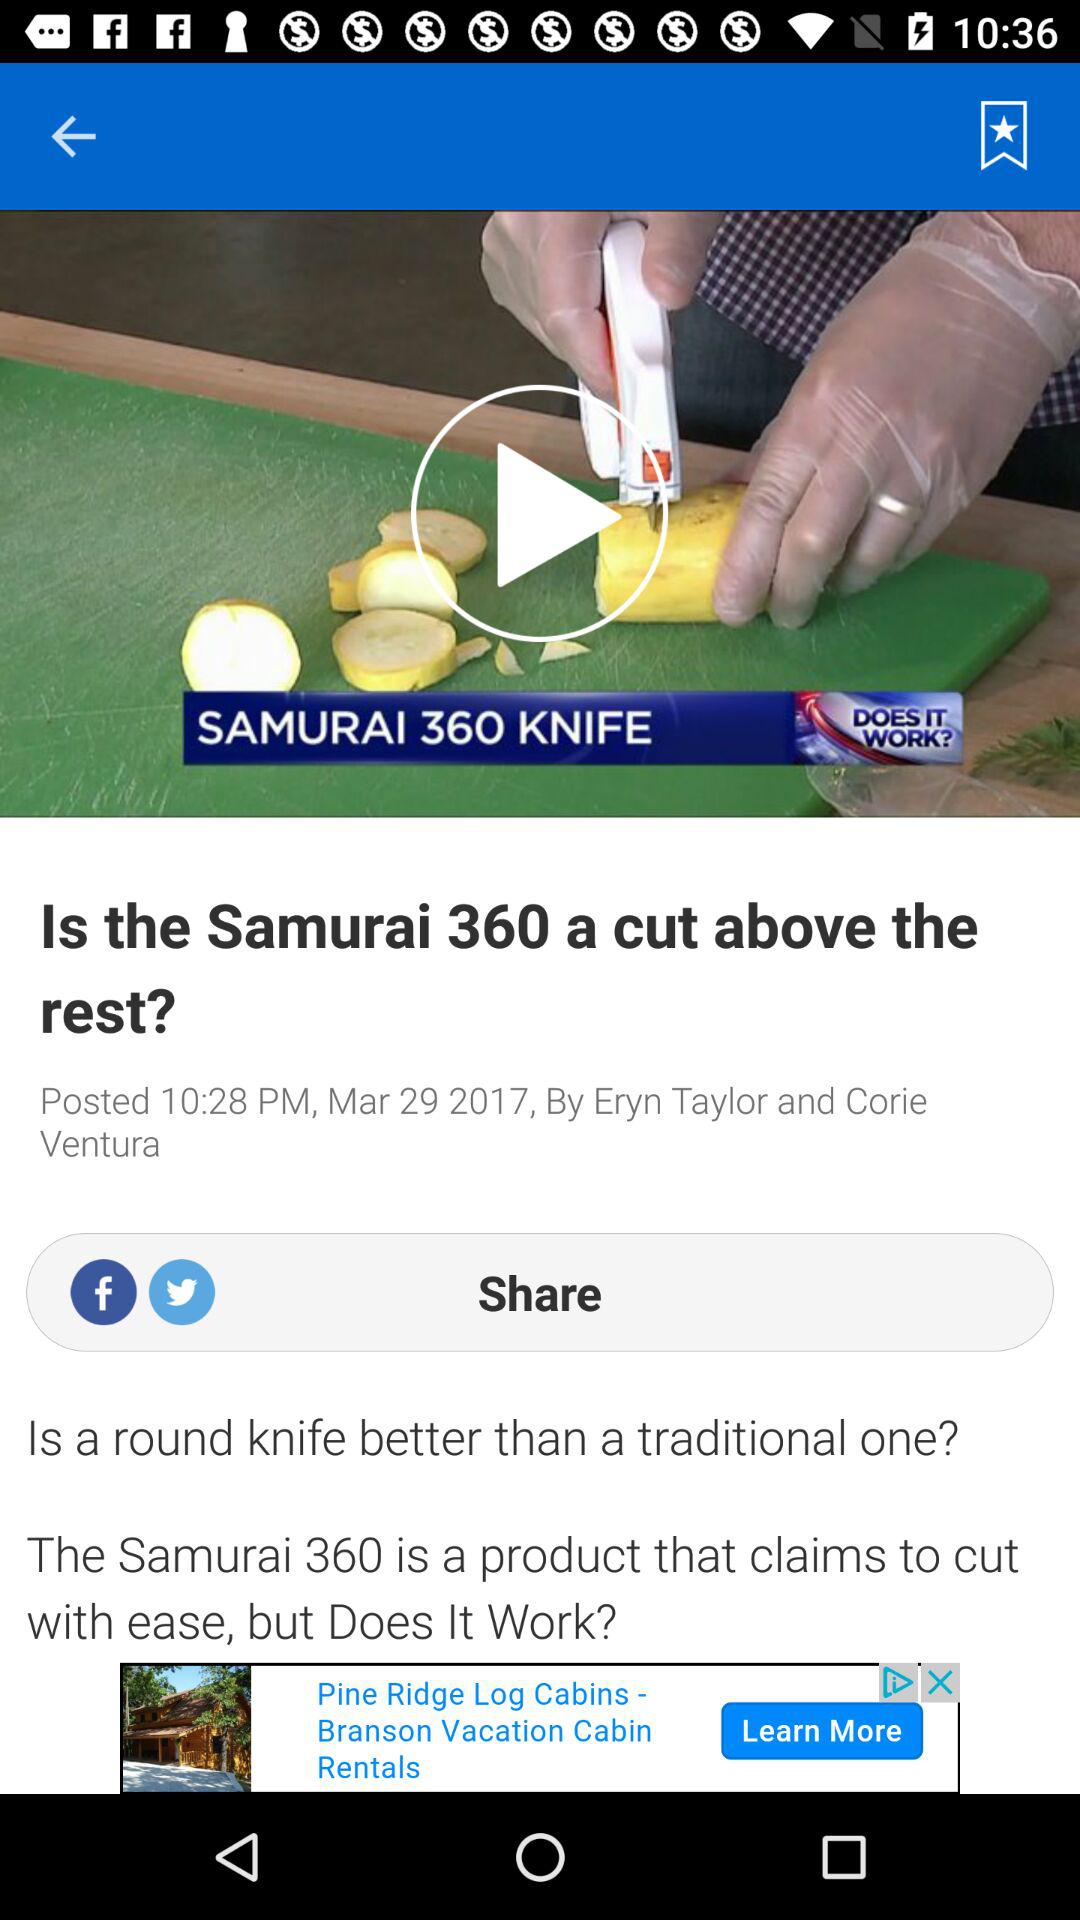  Describe the element at coordinates (1004, 136) in the screenshot. I see `favorite` at that location.